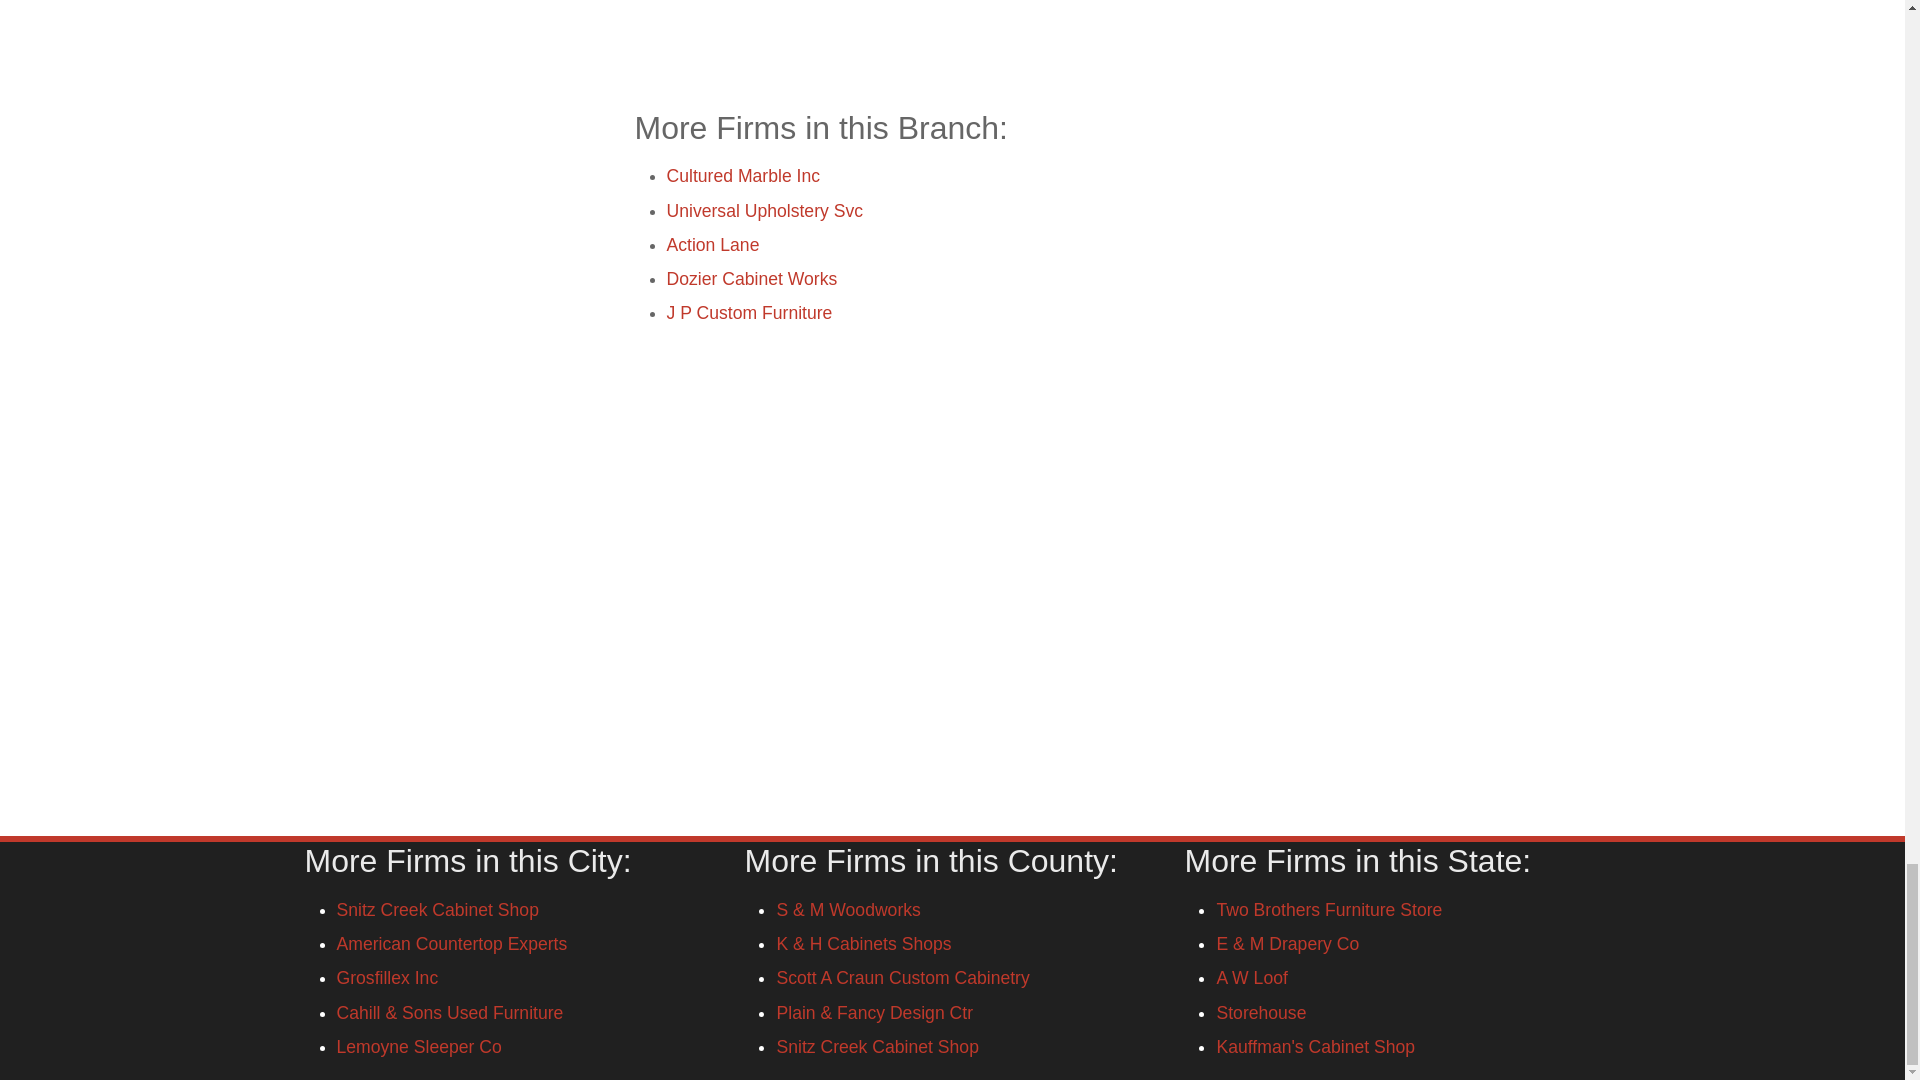 This screenshot has height=1080, width=1920. What do you see at coordinates (764, 210) in the screenshot?
I see `Universal Upholstery Svc` at bounding box center [764, 210].